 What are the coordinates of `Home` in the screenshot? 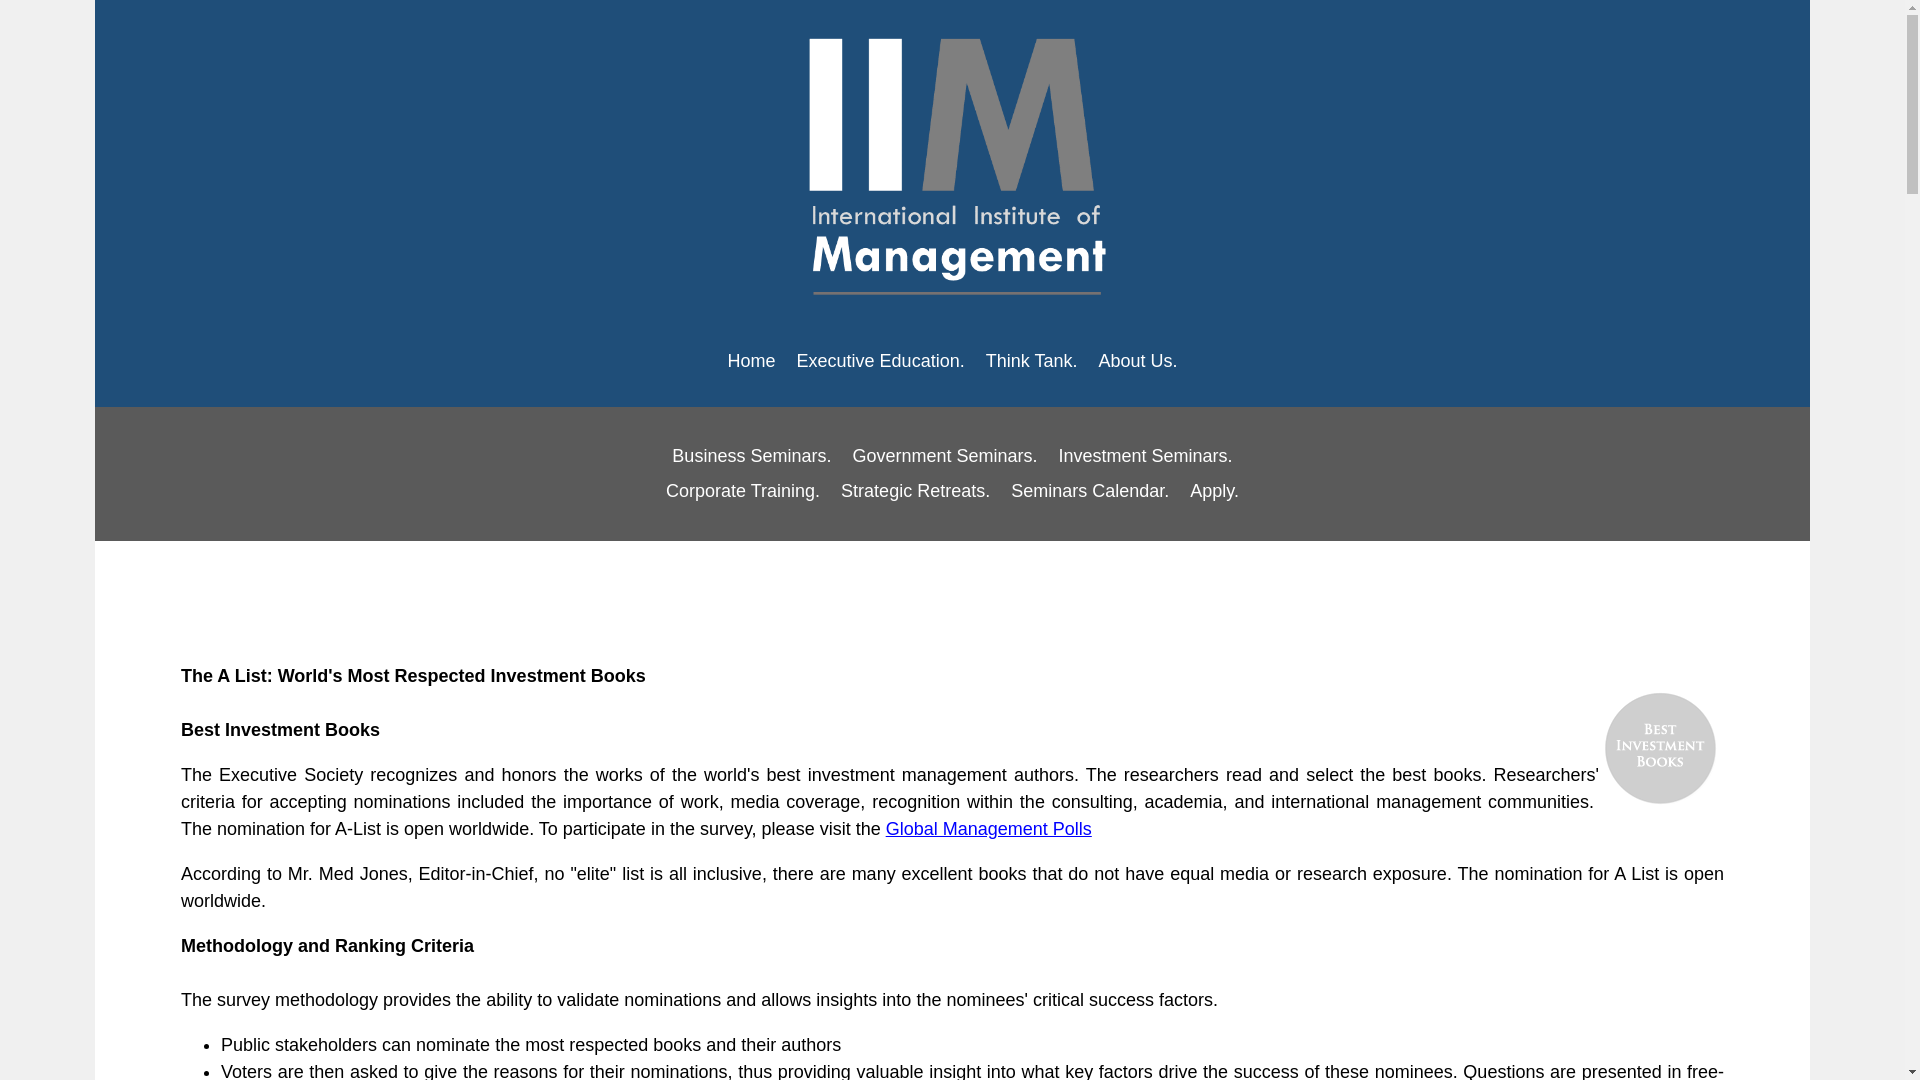 It's located at (752, 362).